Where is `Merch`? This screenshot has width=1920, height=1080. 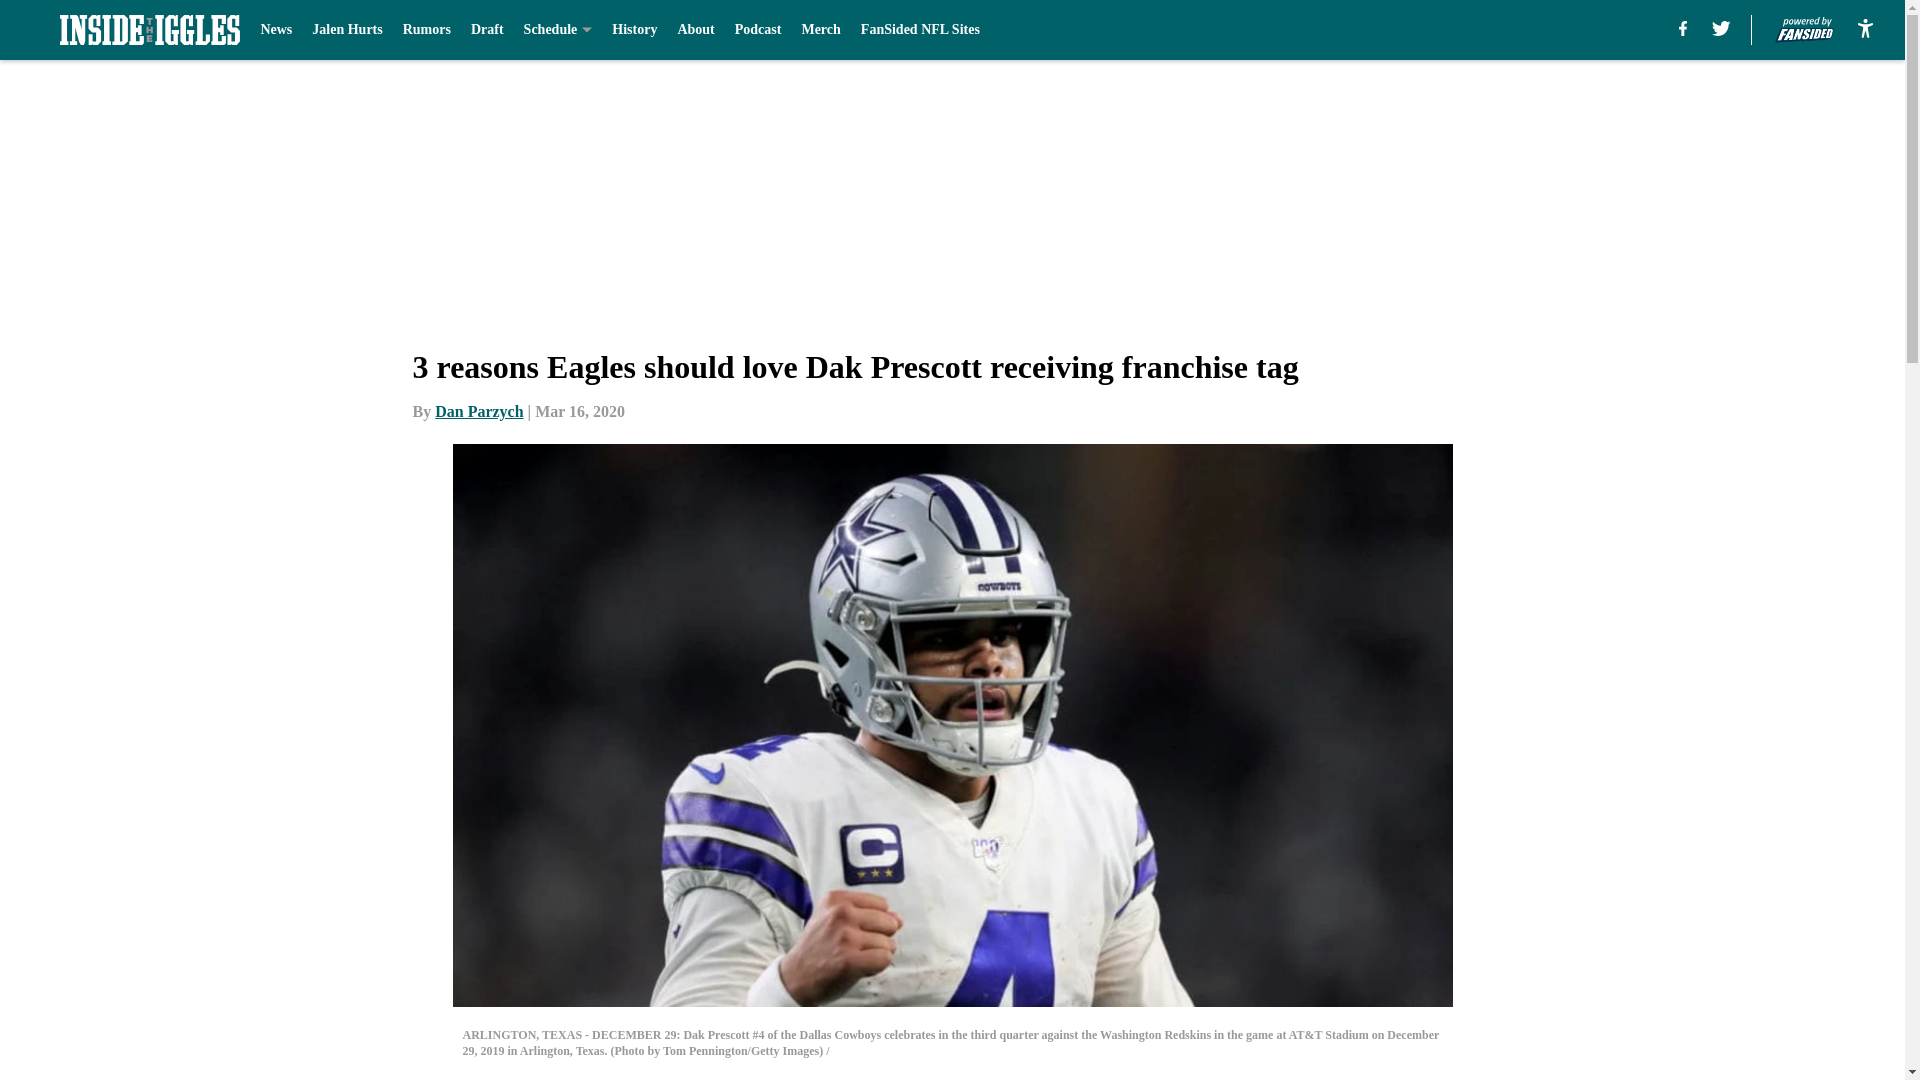 Merch is located at coordinates (820, 30).